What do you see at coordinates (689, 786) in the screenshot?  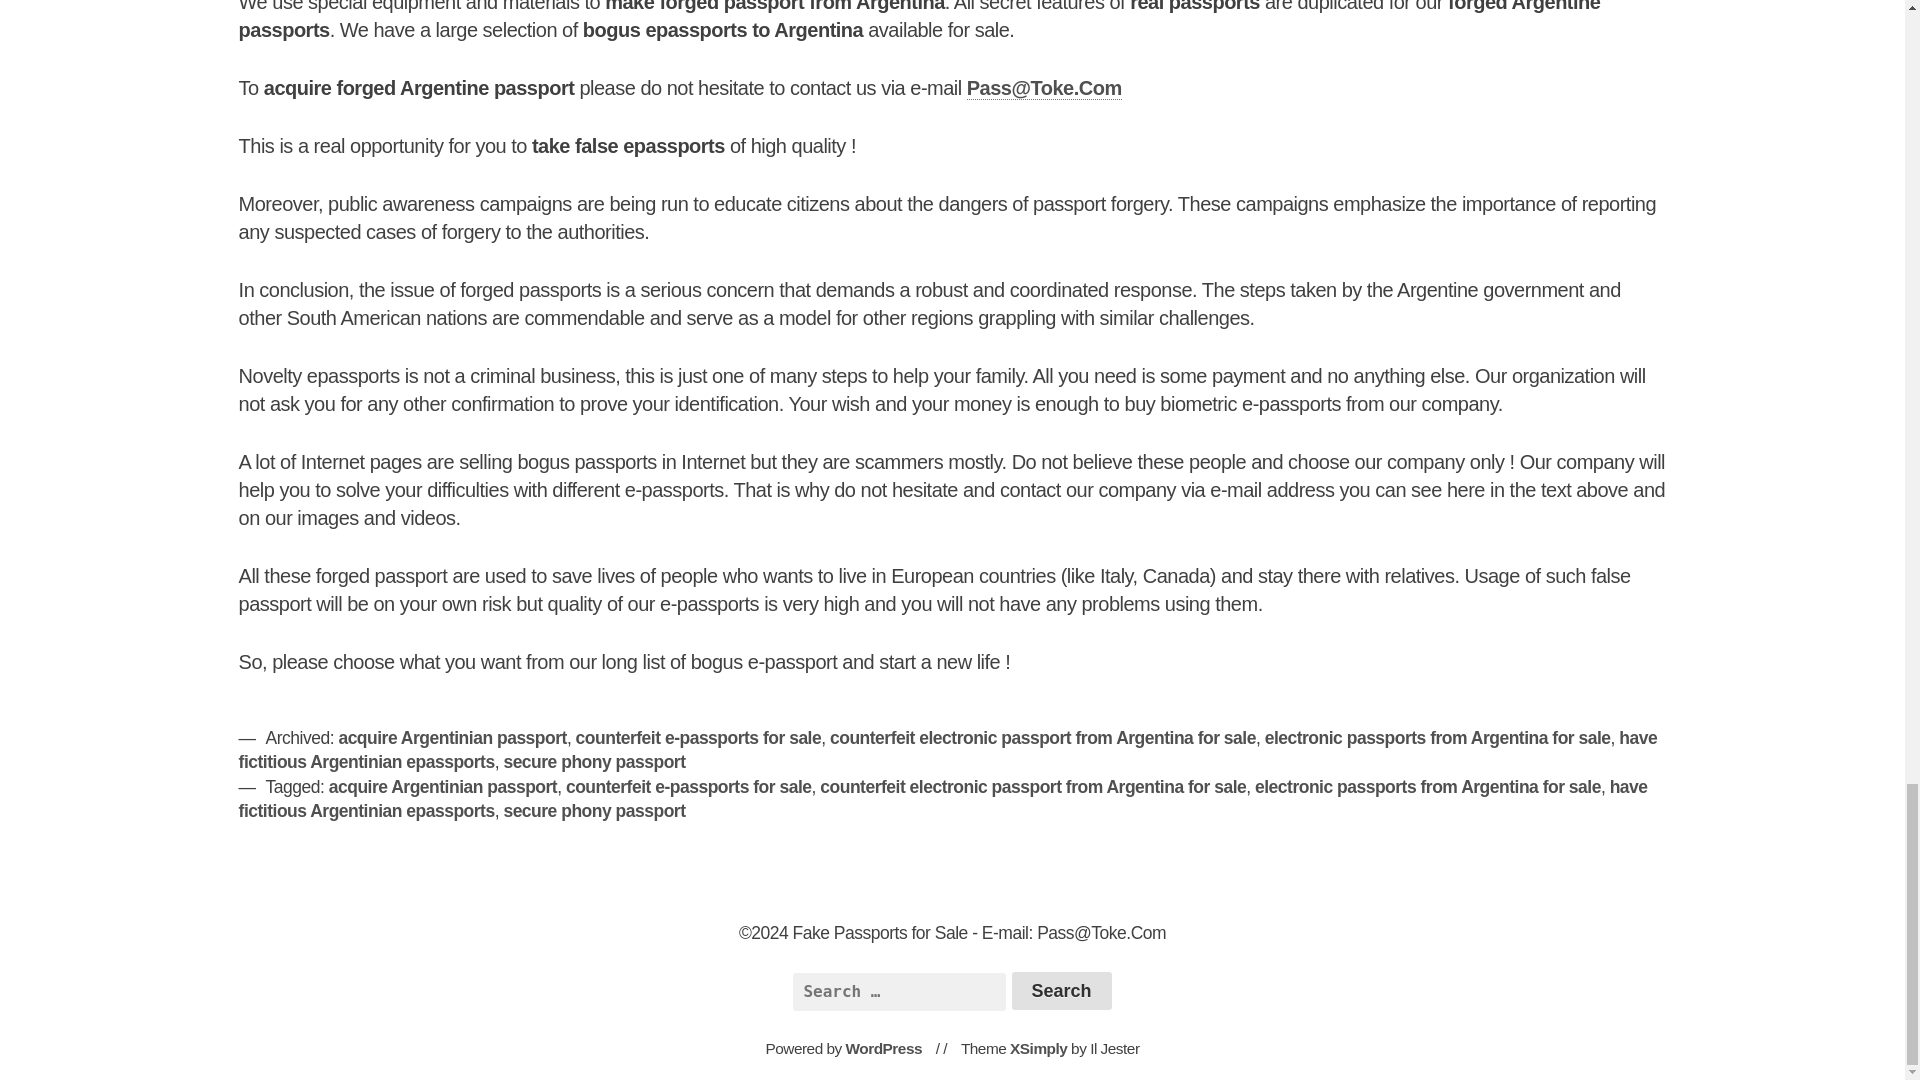 I see `counterfeit e-passports for sale` at bounding box center [689, 786].